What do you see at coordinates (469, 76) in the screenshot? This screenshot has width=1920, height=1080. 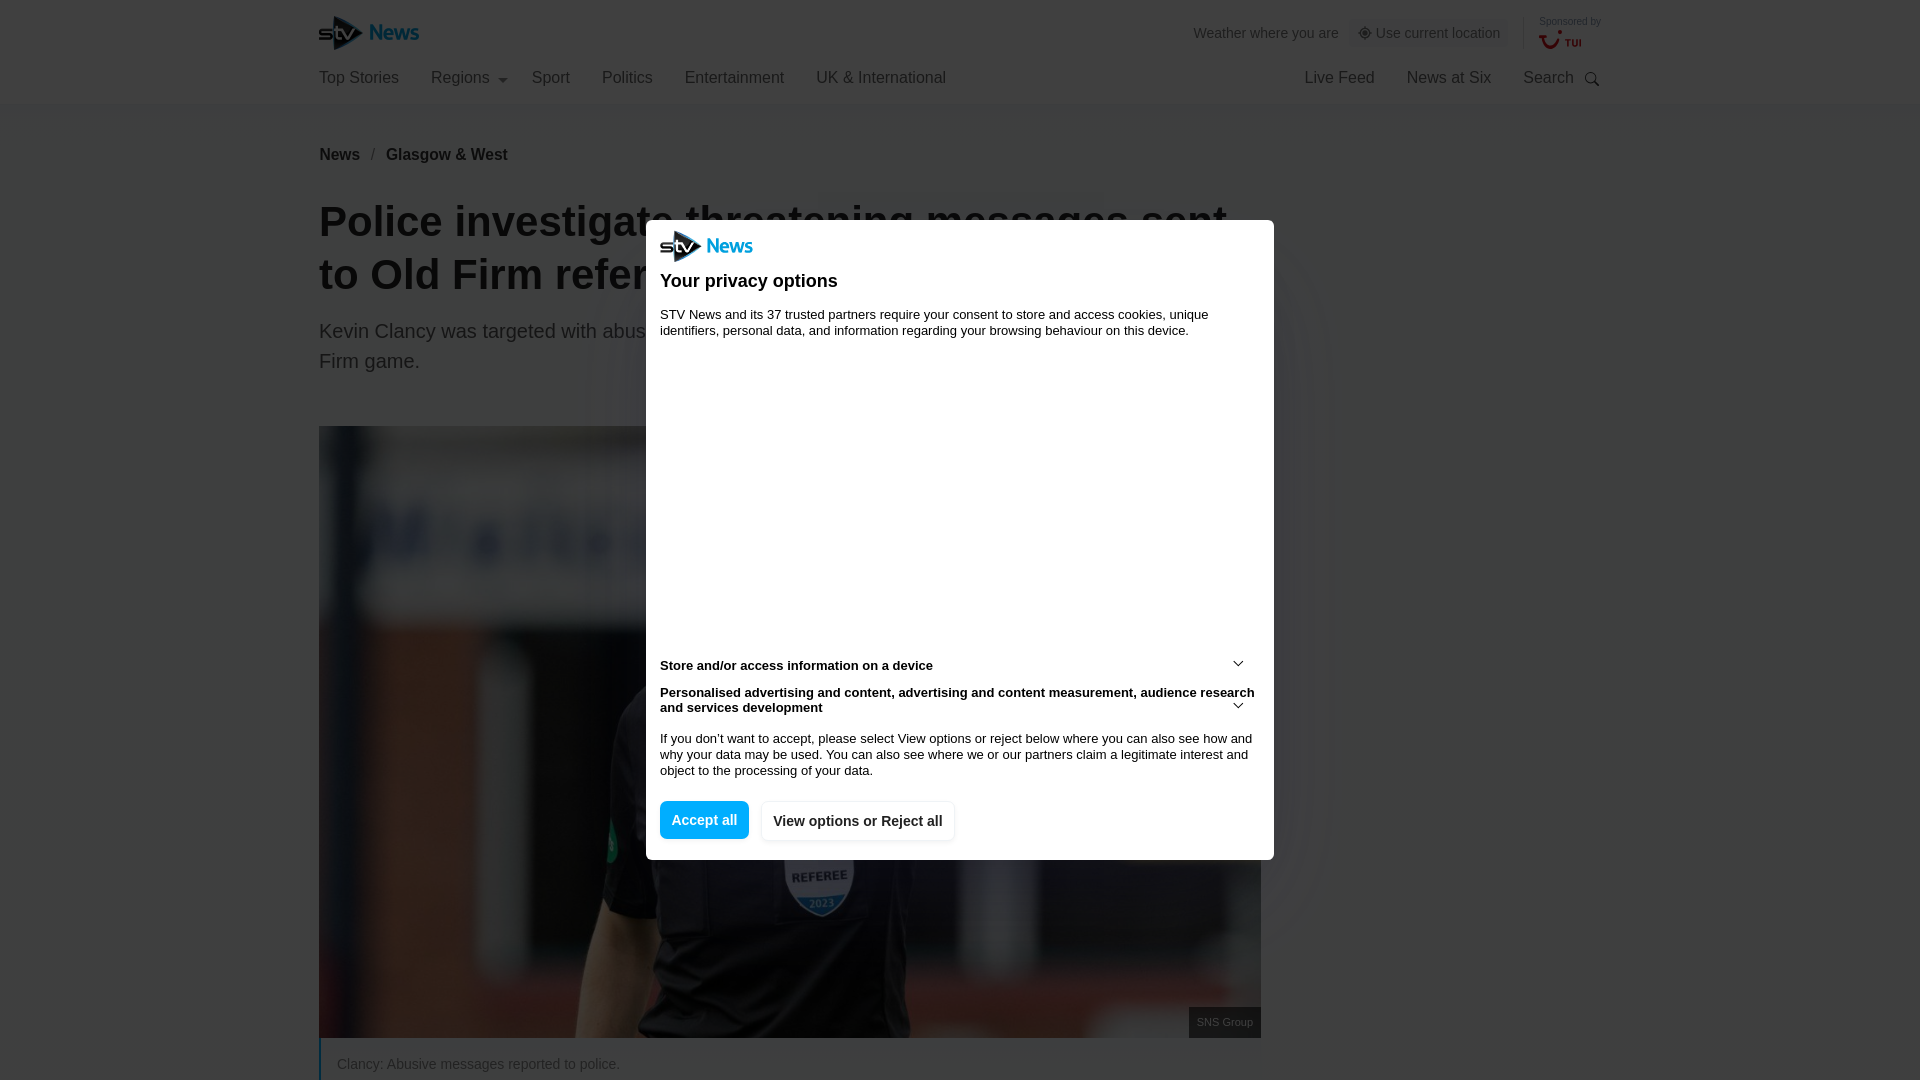 I see `Regions` at bounding box center [469, 76].